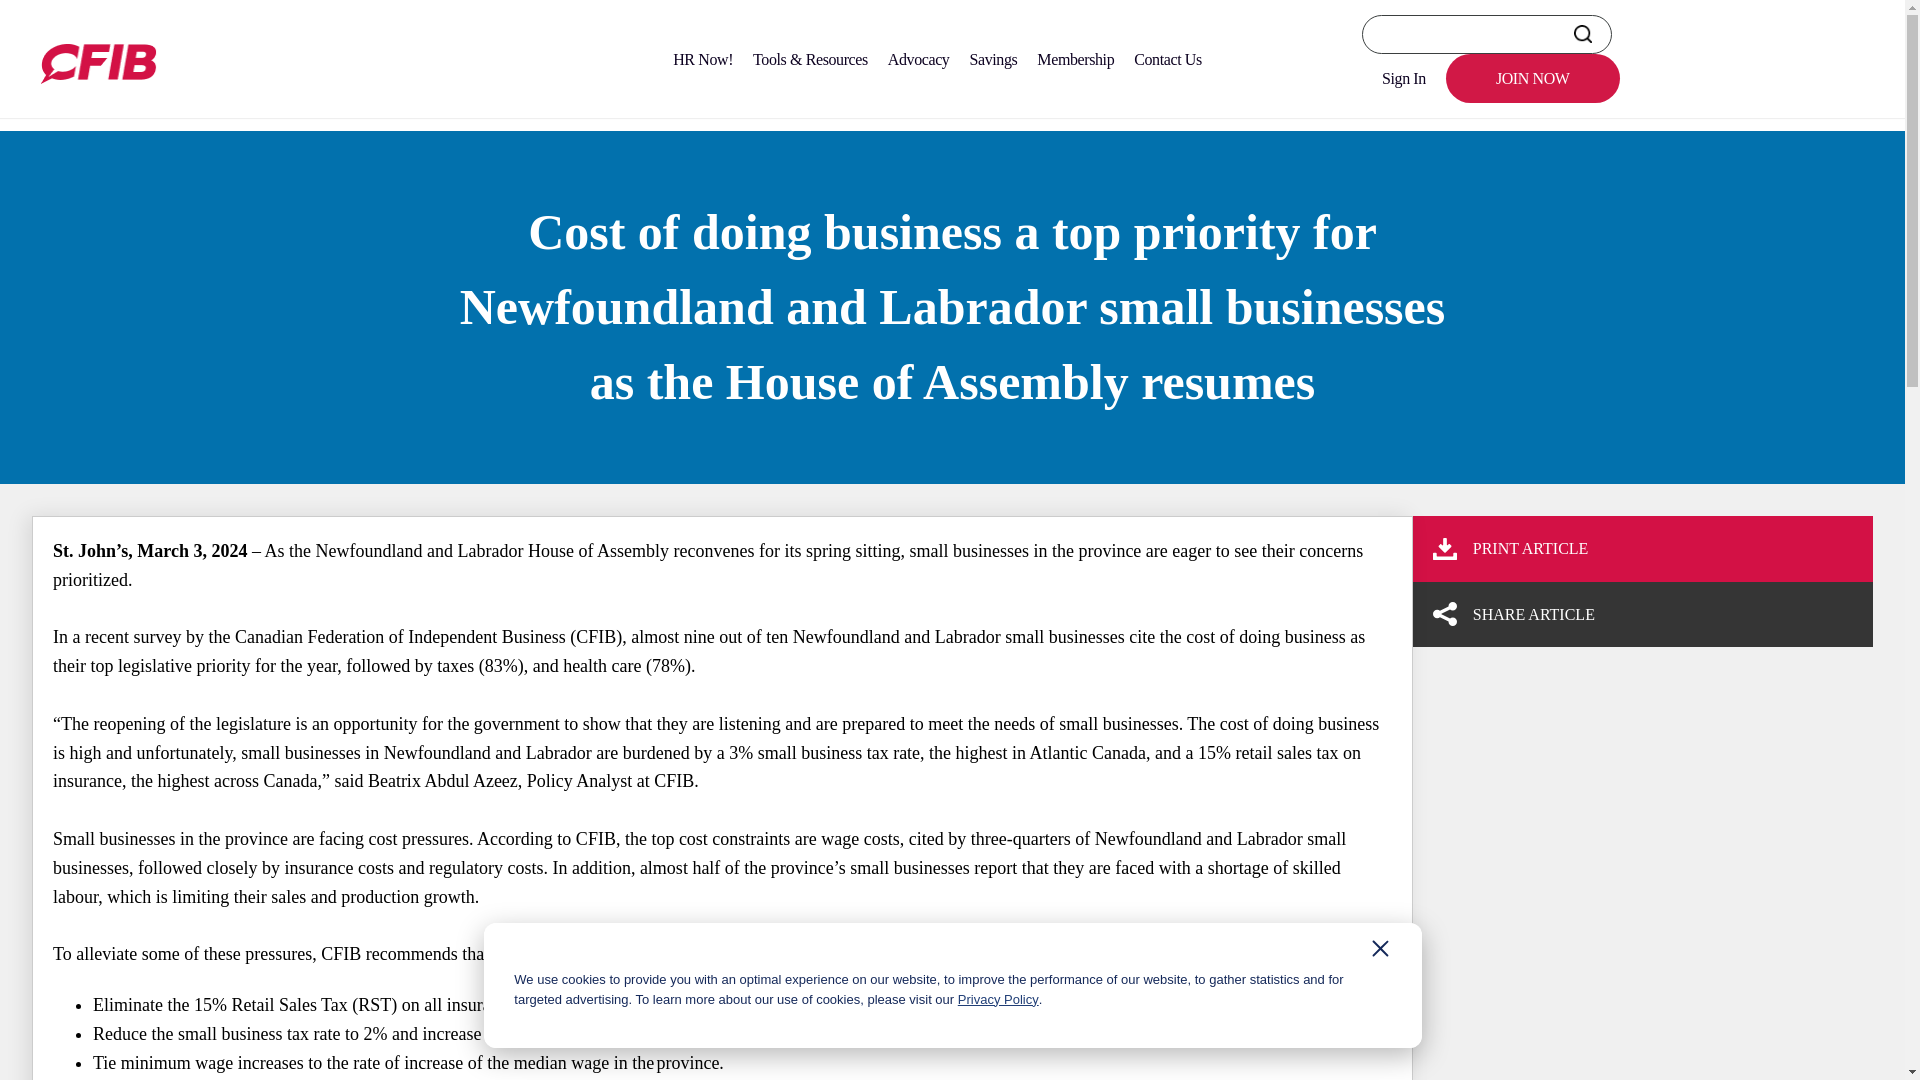  Describe the element at coordinates (1642, 614) in the screenshot. I see `SHARE ARTICLE` at that location.